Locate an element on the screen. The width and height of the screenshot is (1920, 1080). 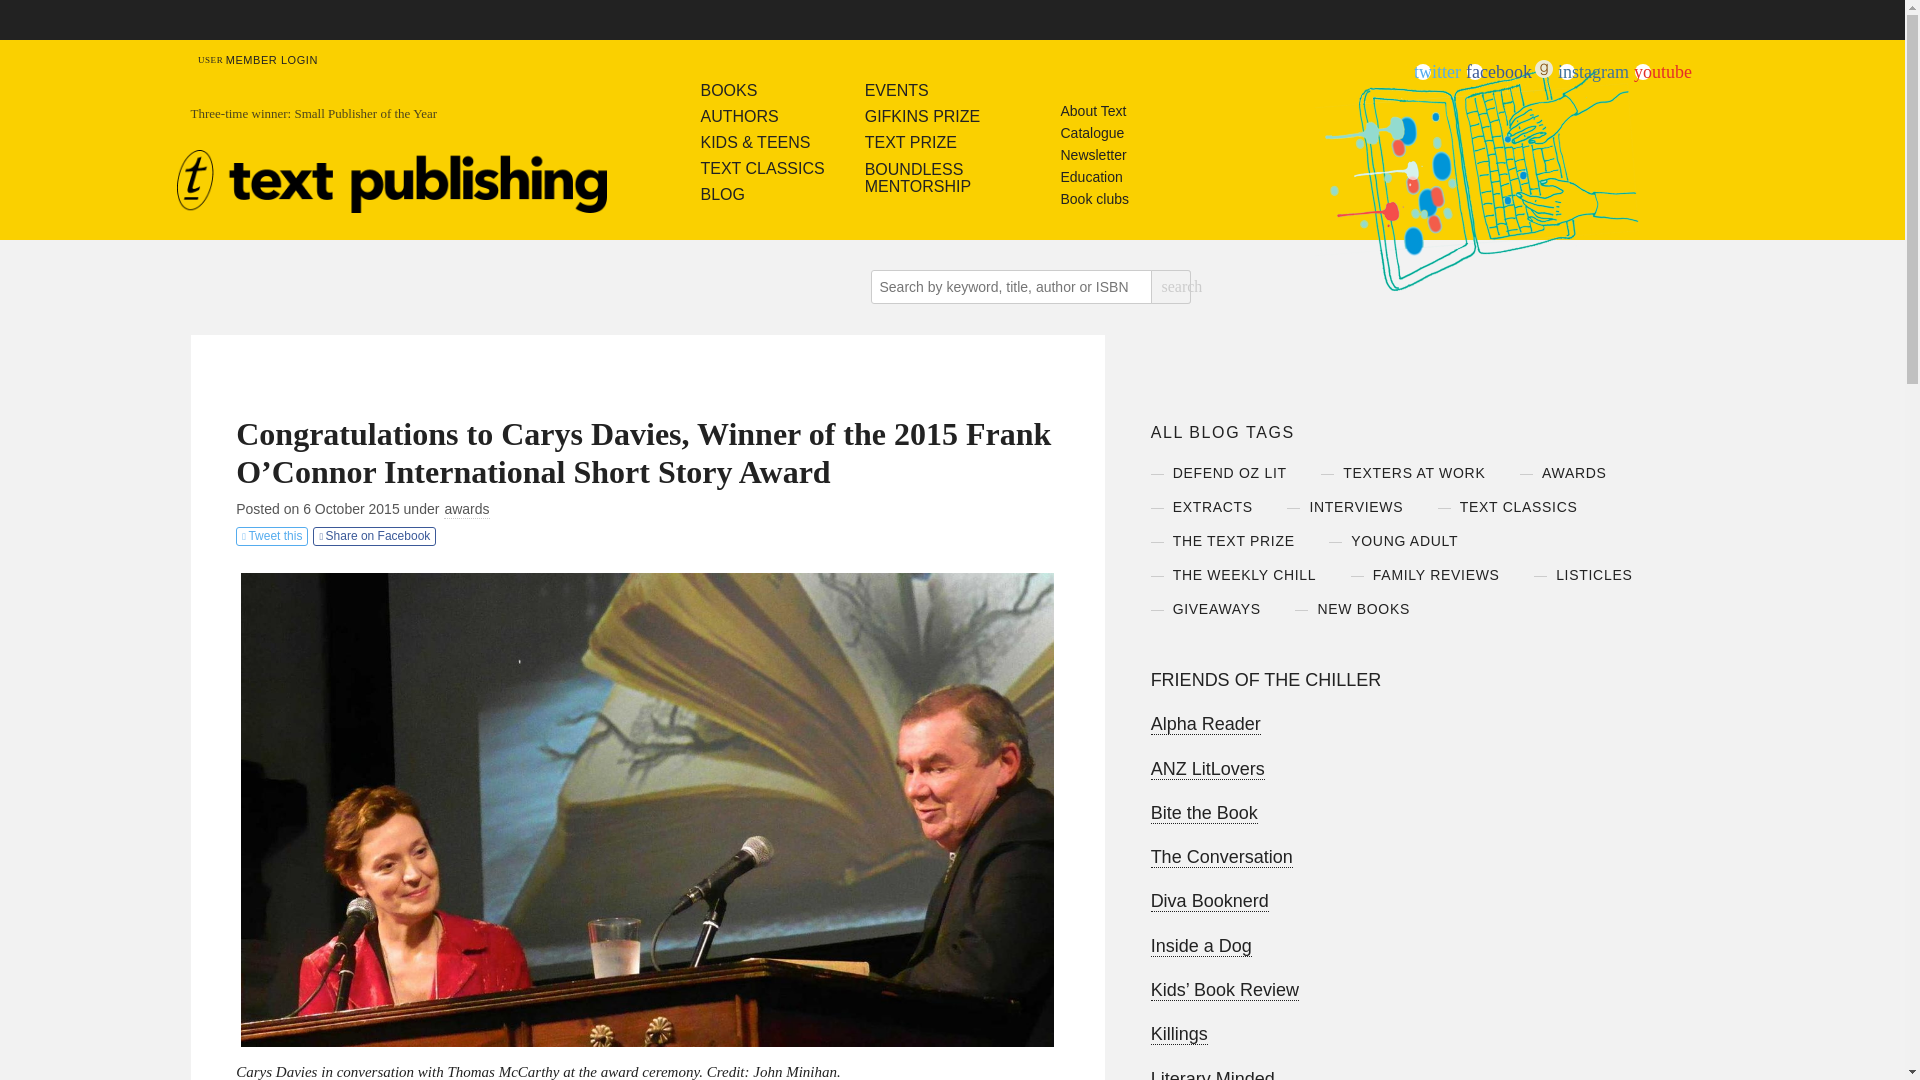
TEXT CLASSICS is located at coordinates (923, 177).